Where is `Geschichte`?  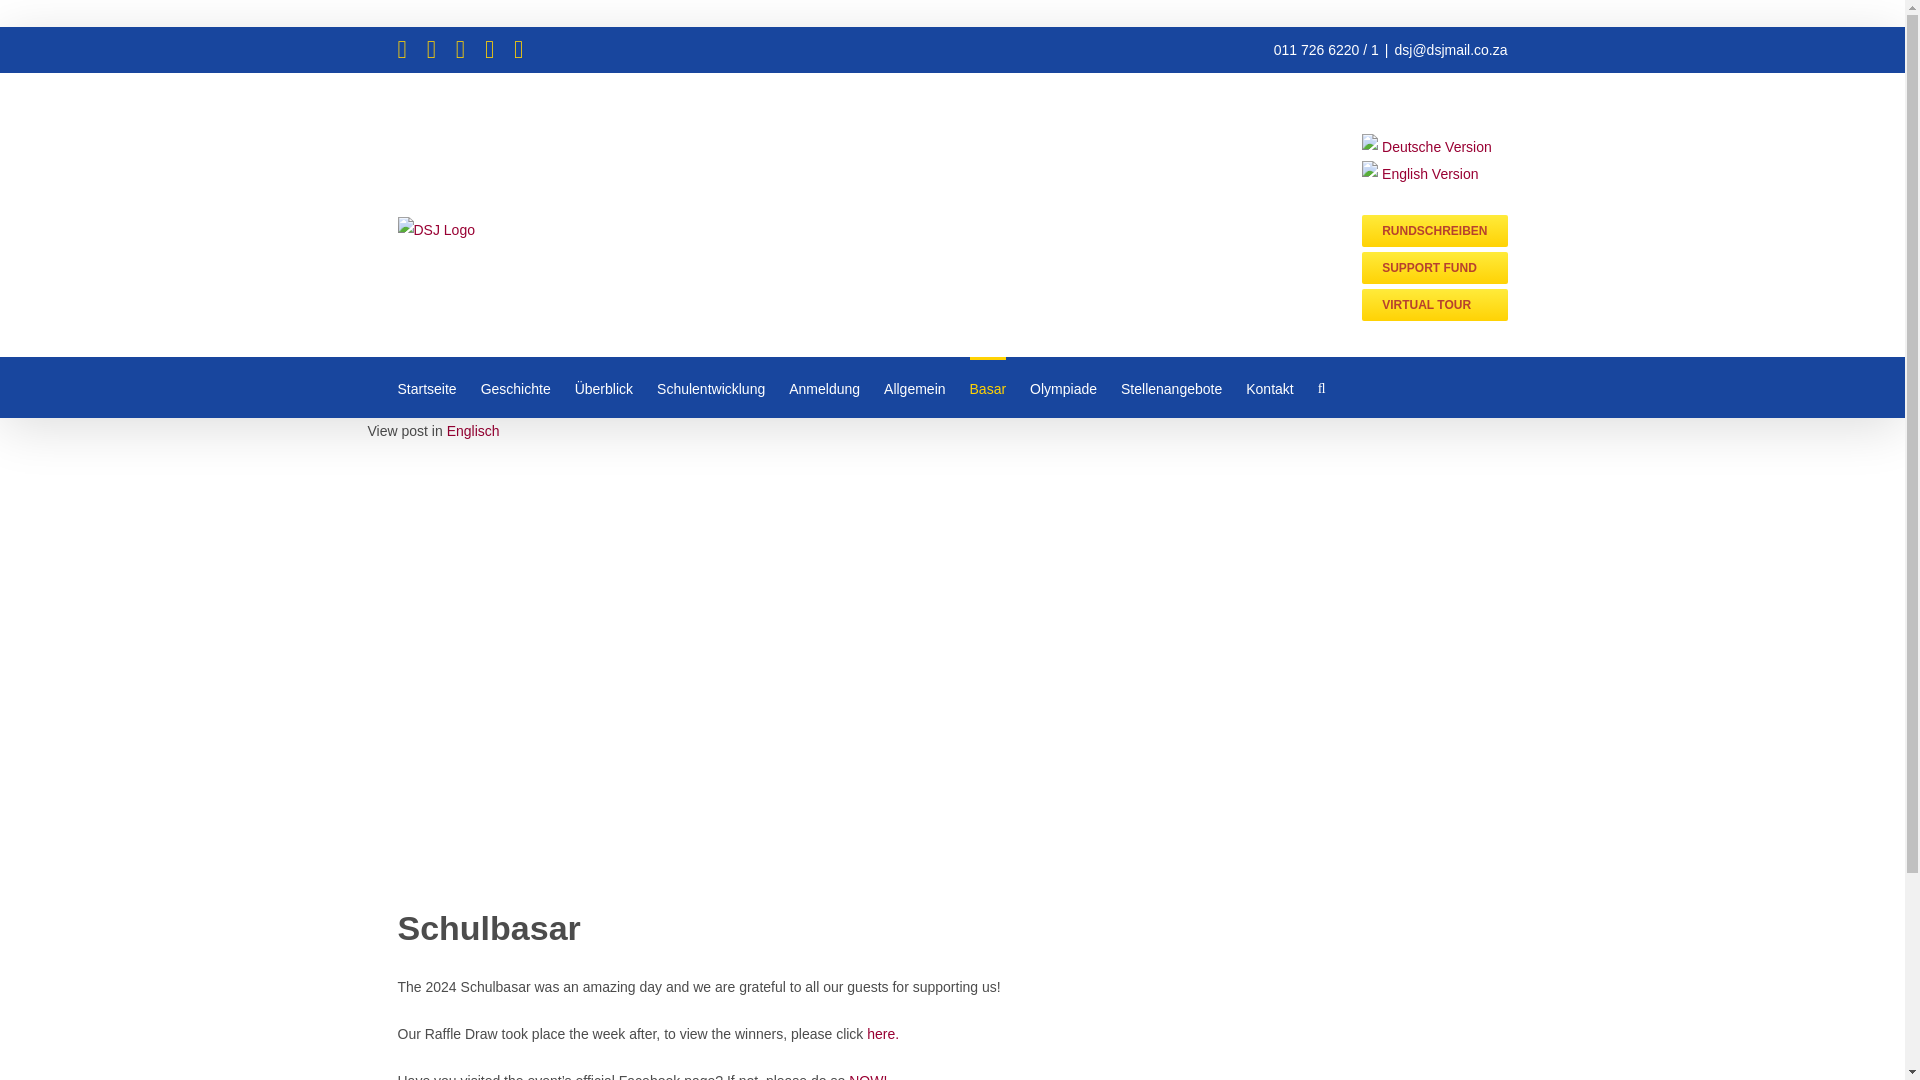 Geschichte is located at coordinates (516, 386).